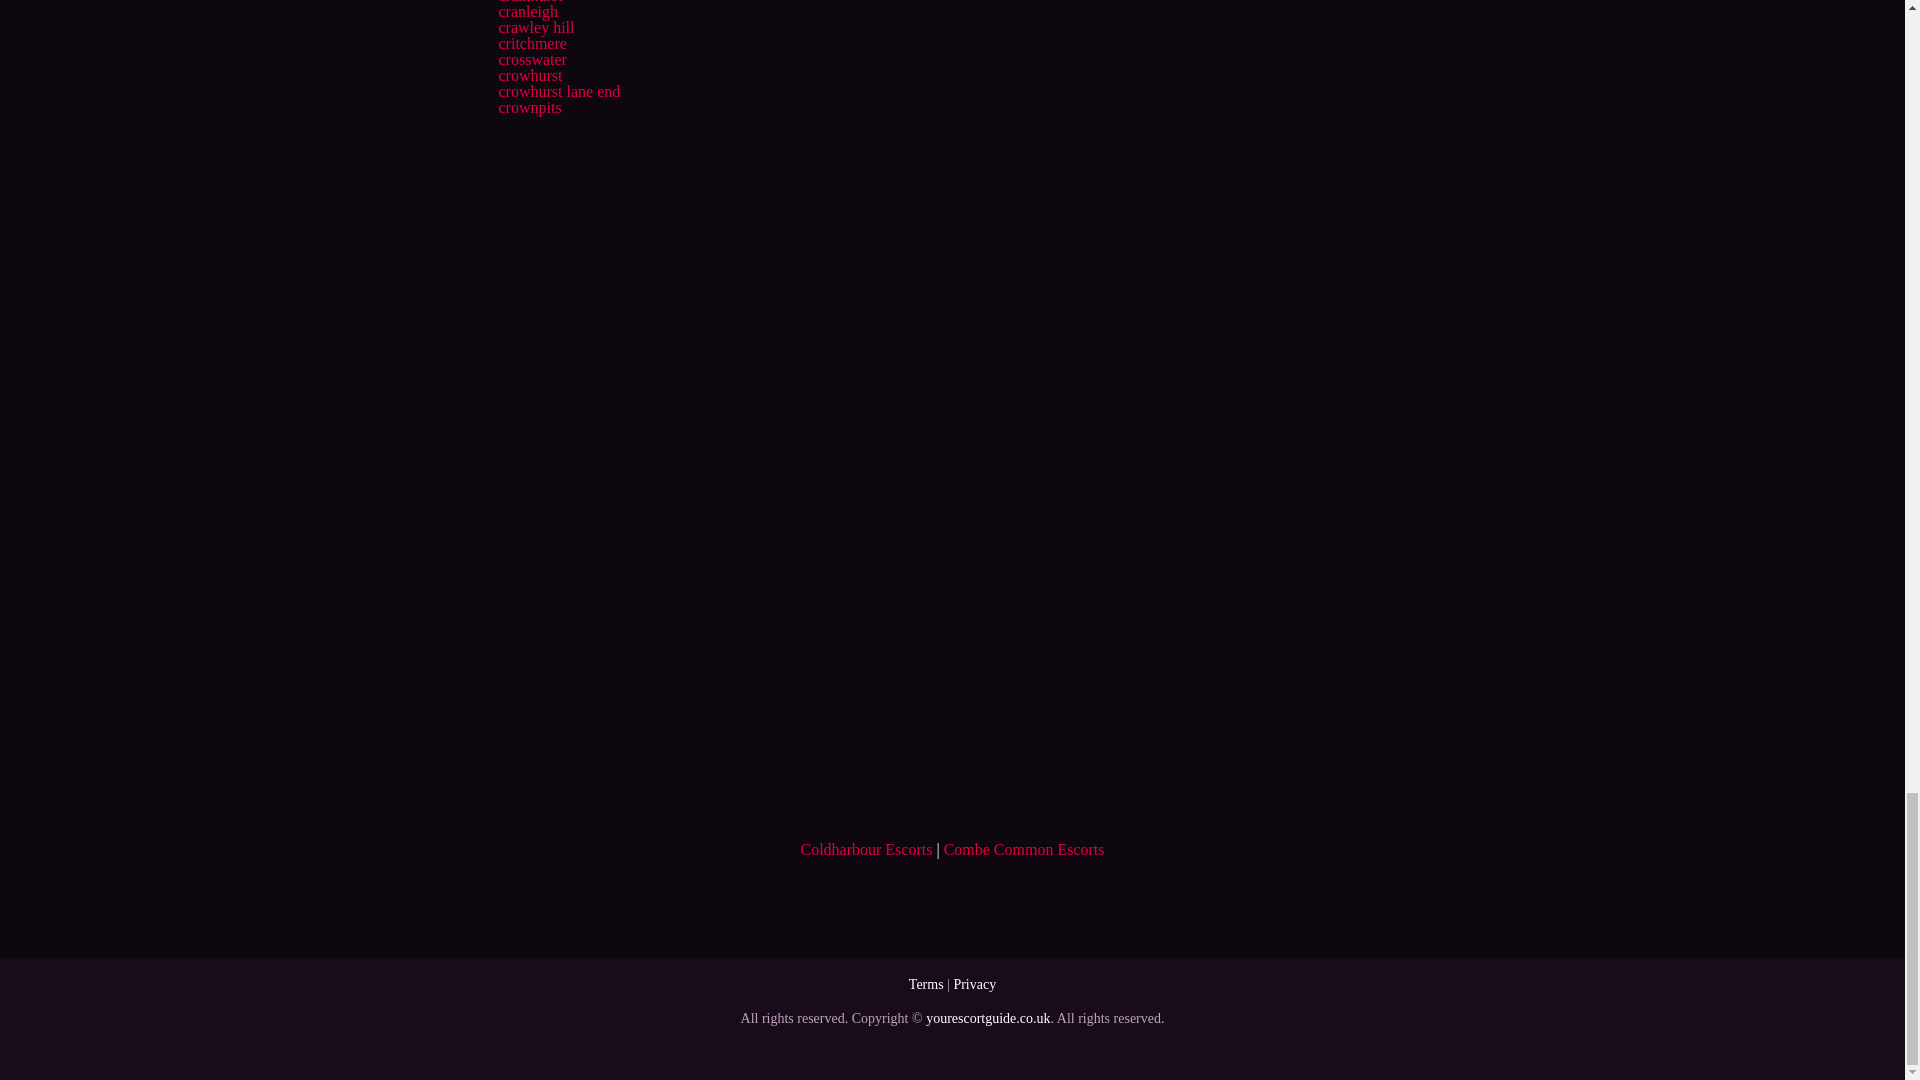 This screenshot has width=1920, height=1080. I want to click on Coldharbour Escorts, so click(866, 849).